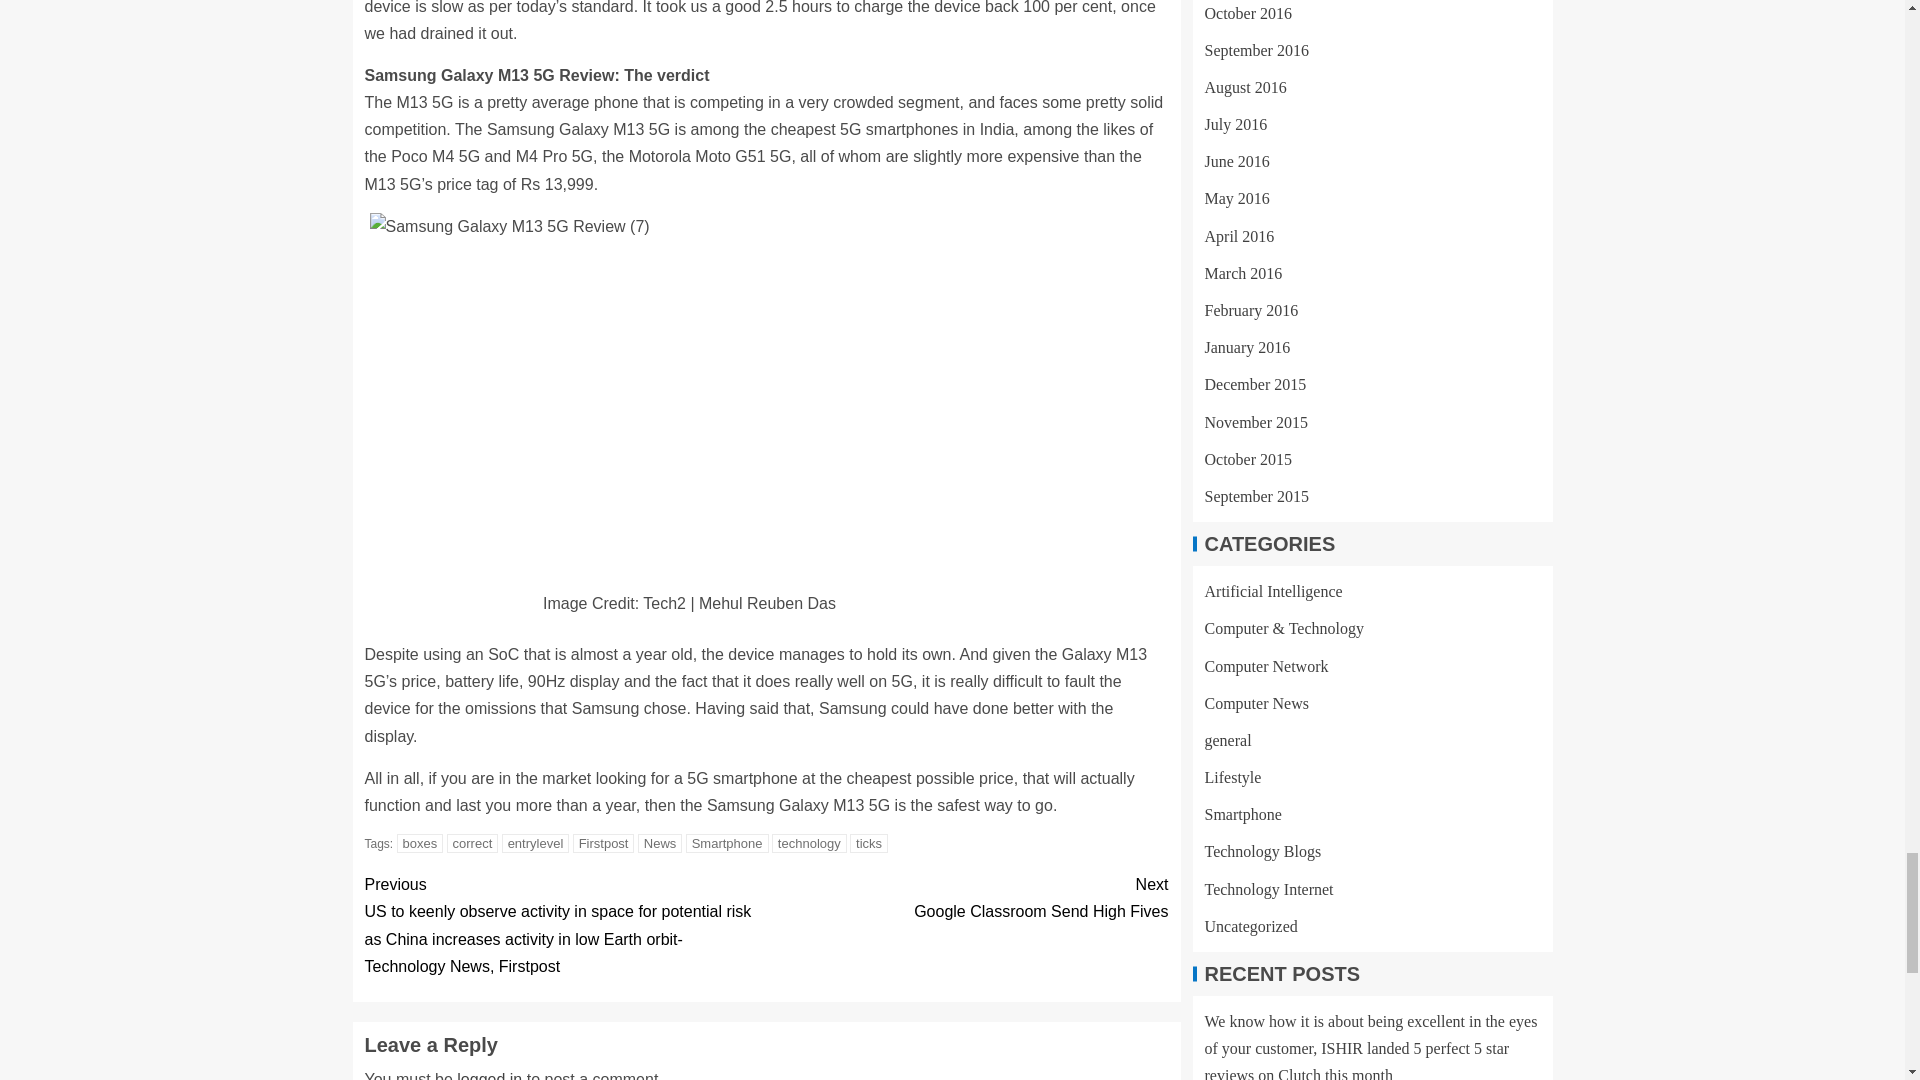 This screenshot has height=1080, width=1920. What do you see at coordinates (727, 843) in the screenshot?
I see `Smartphone` at bounding box center [727, 843].